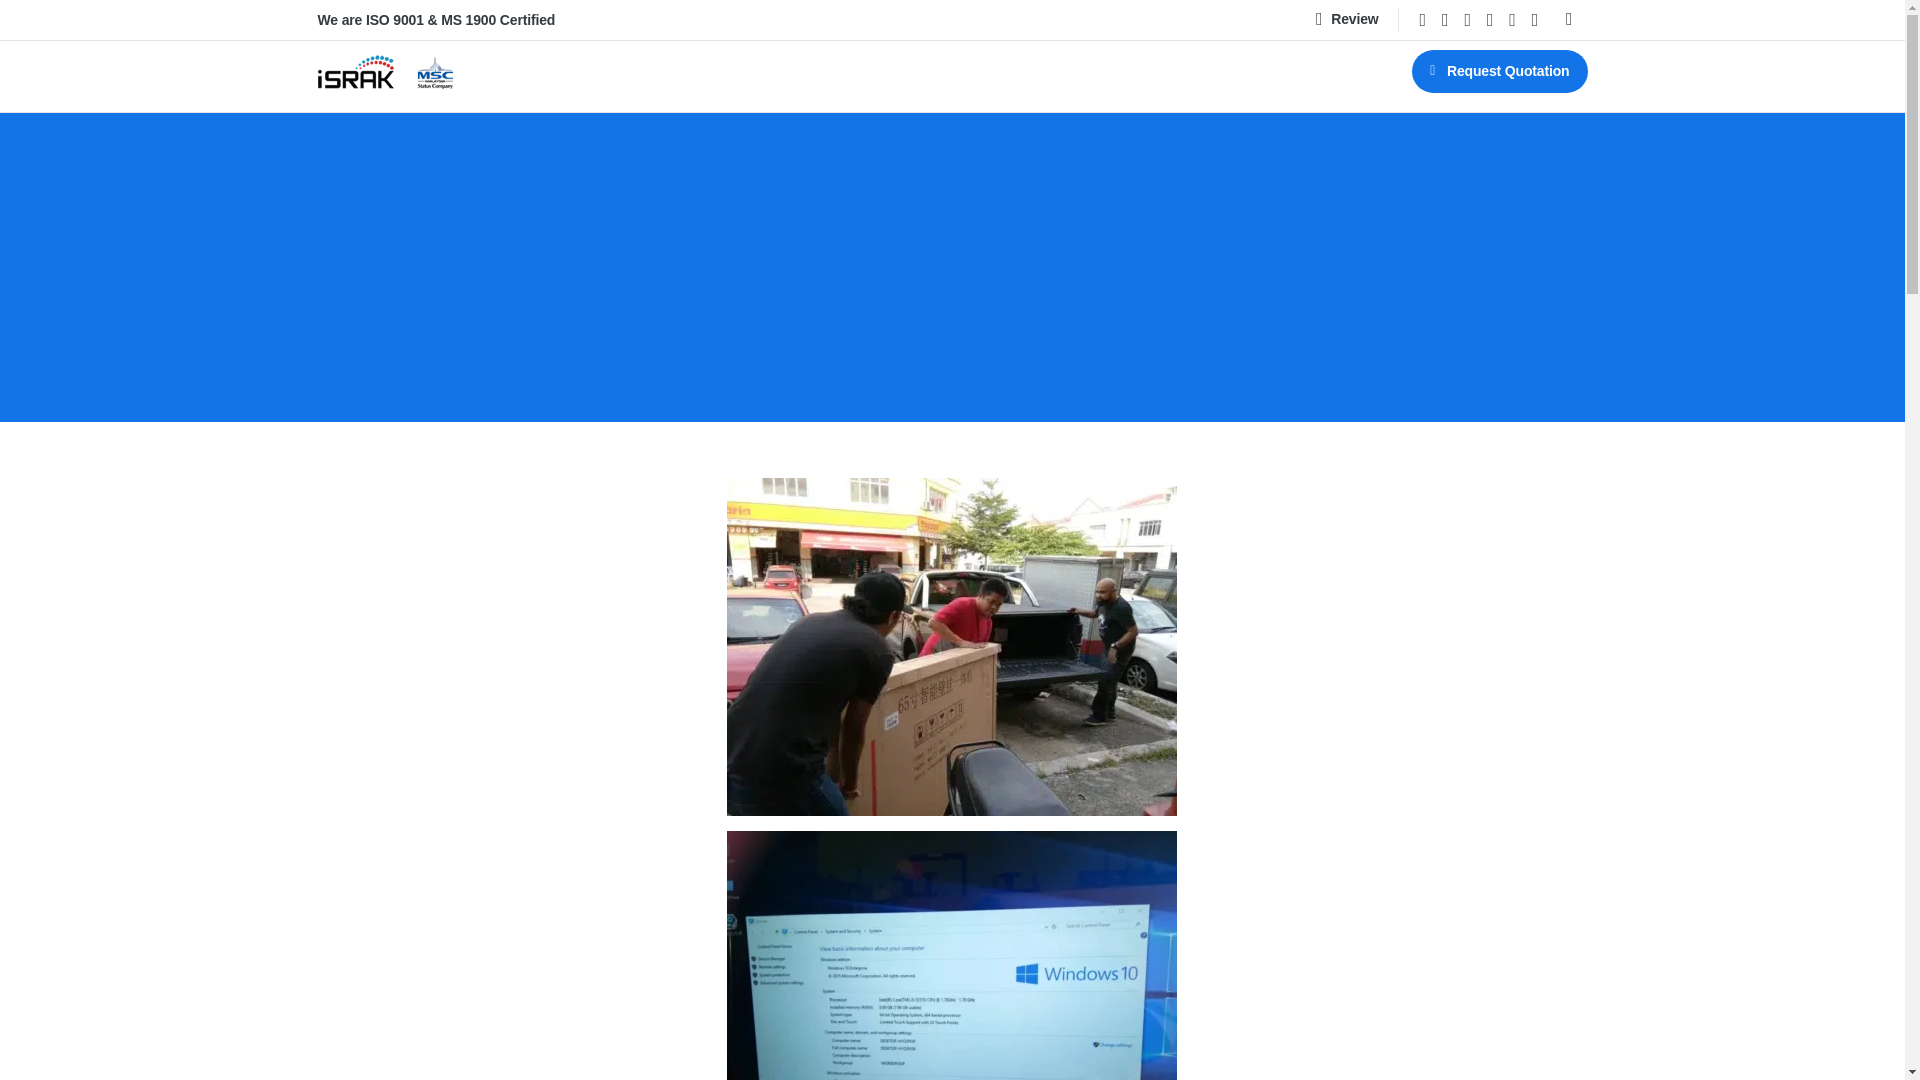 The height and width of the screenshot is (1080, 1920). What do you see at coordinates (1466, 20) in the screenshot?
I see `YouTube` at bounding box center [1466, 20].